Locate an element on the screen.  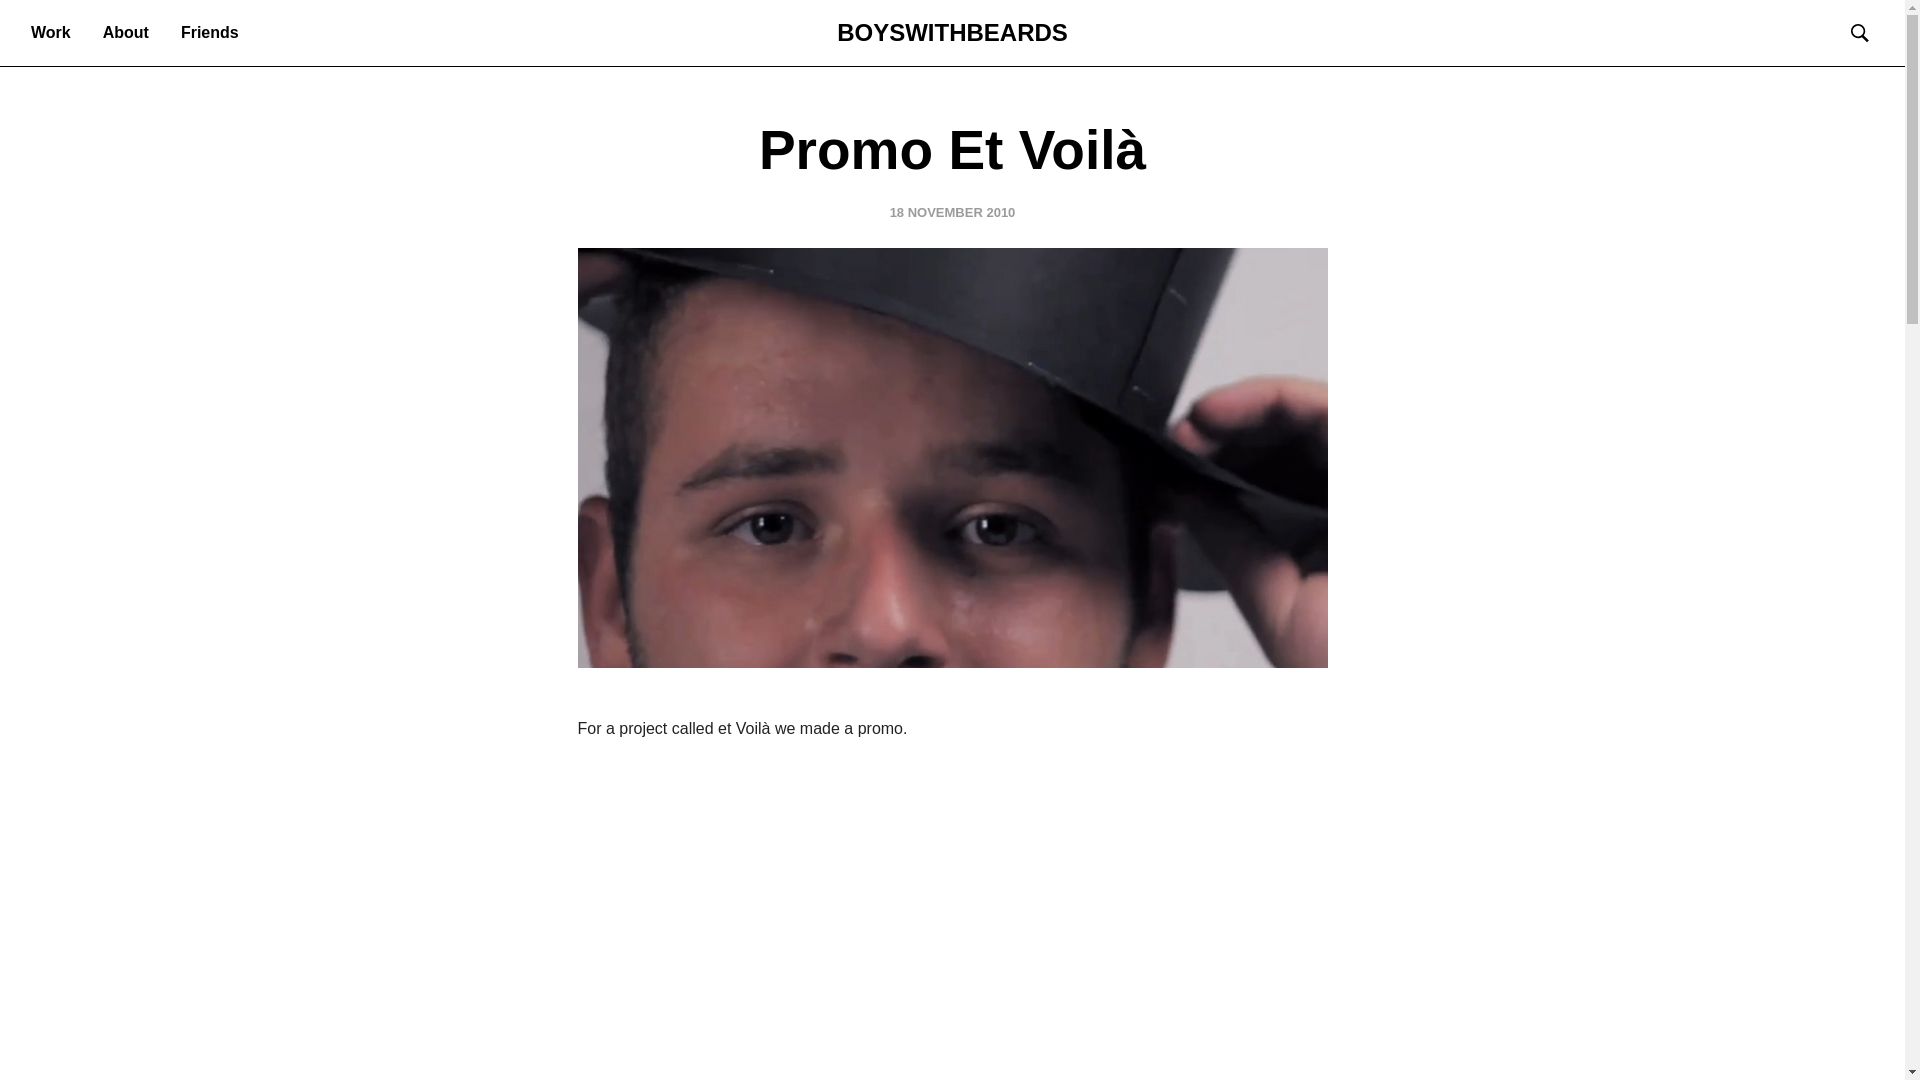
Work is located at coordinates (51, 32).